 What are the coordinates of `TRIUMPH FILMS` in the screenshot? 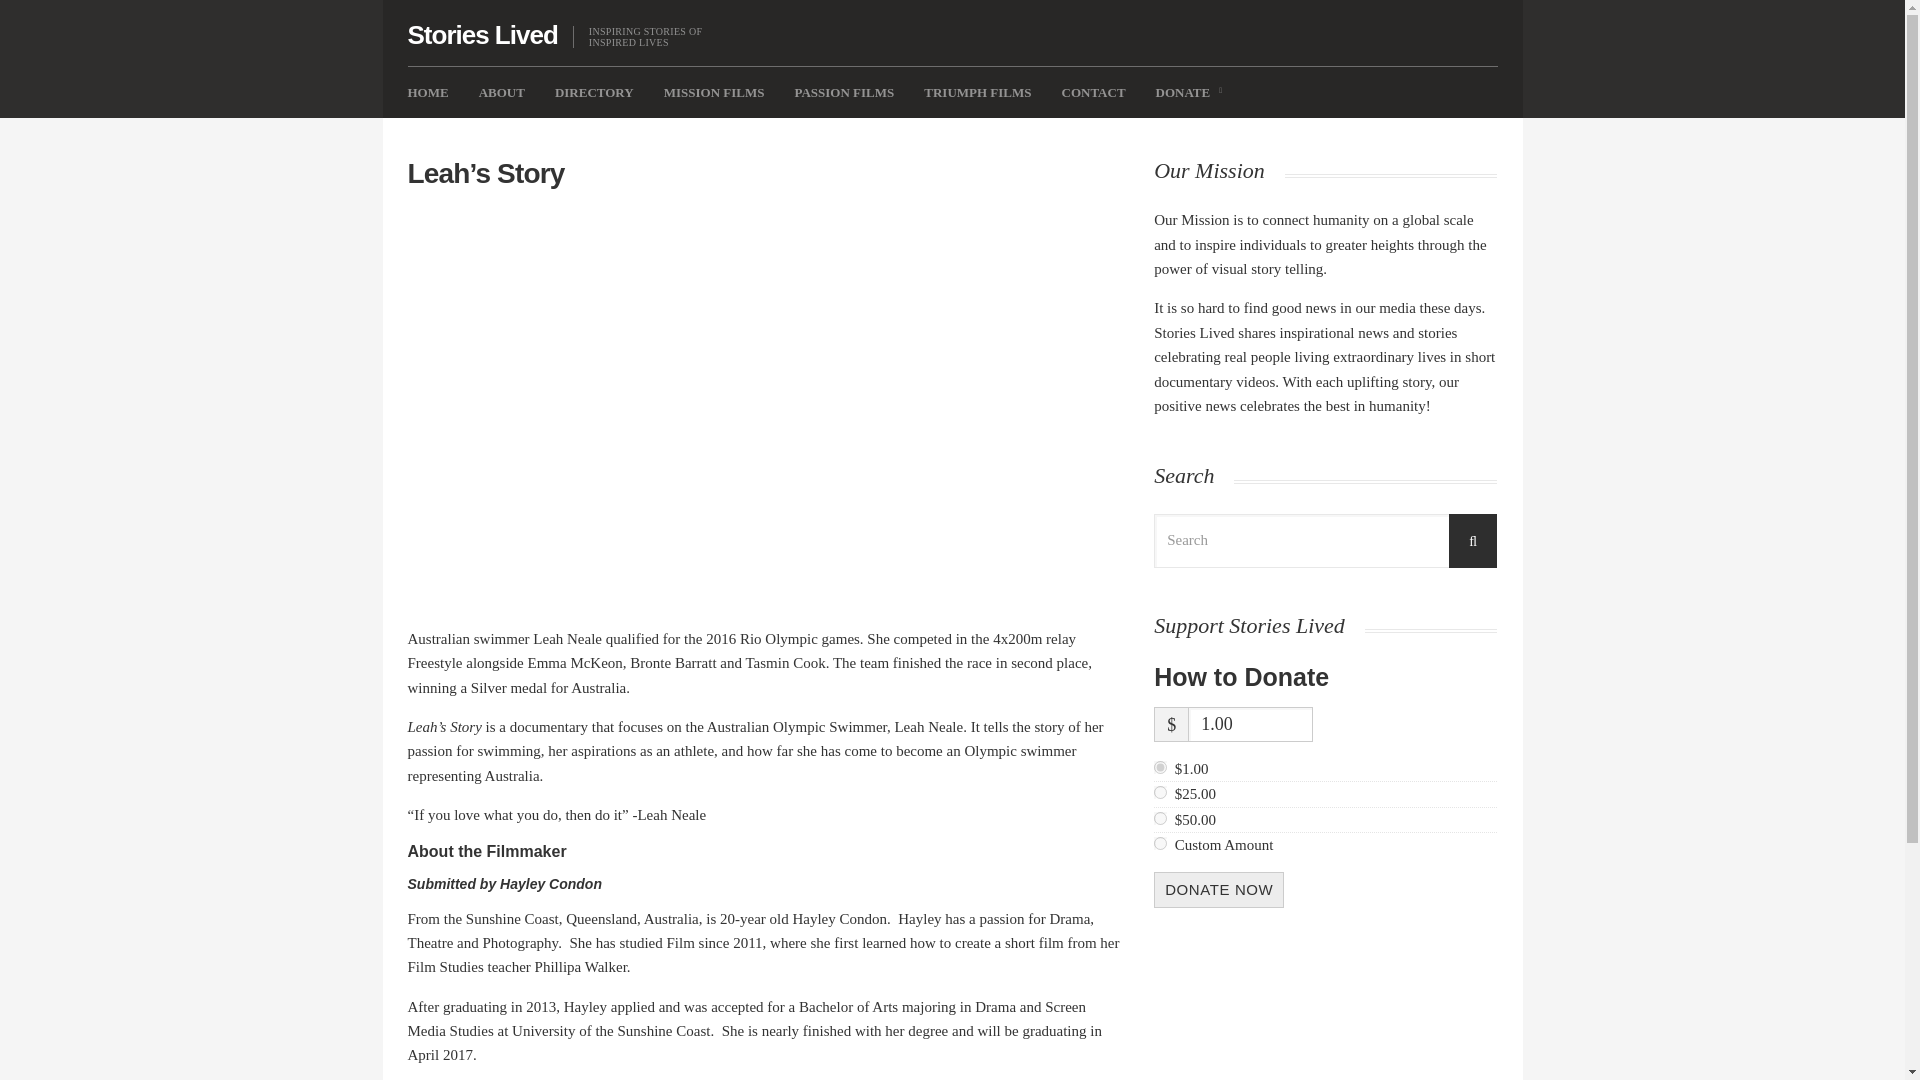 It's located at (977, 92).